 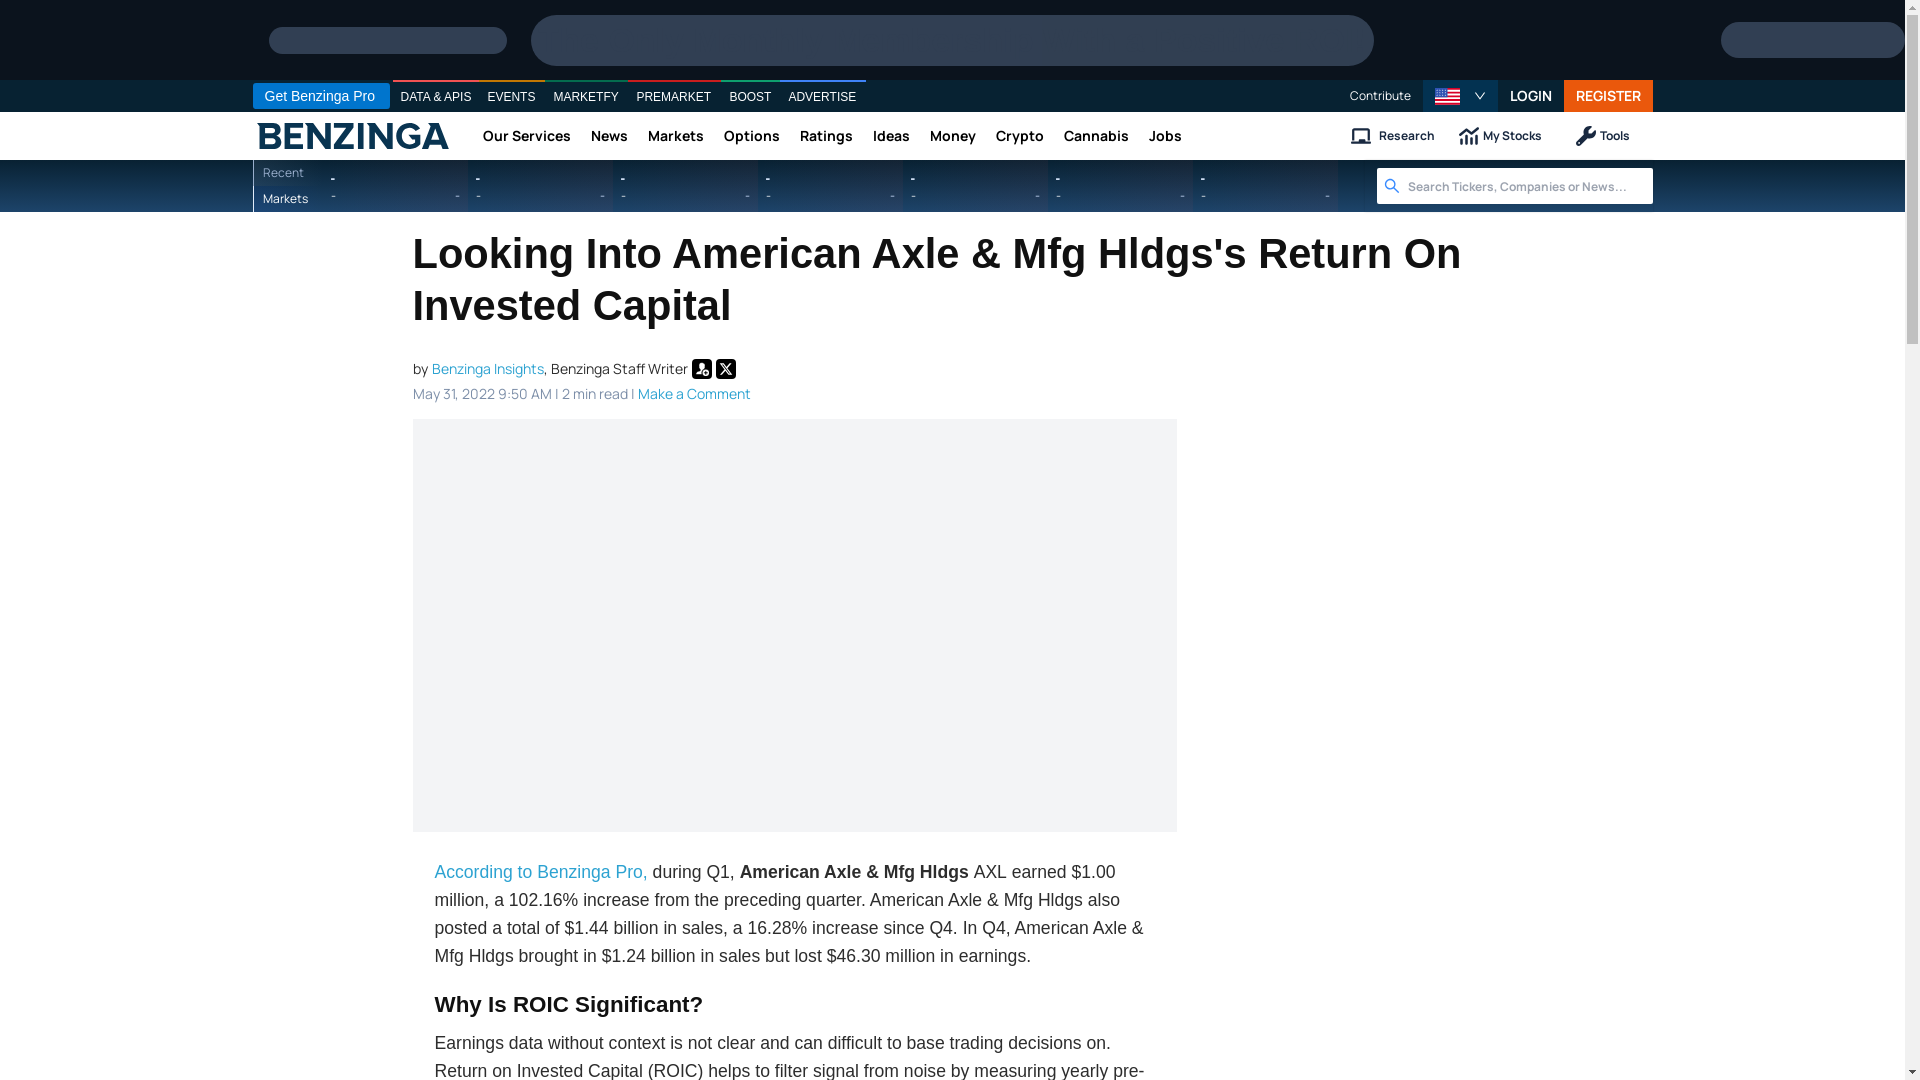 What do you see at coordinates (1530, 96) in the screenshot?
I see `LOGIN` at bounding box center [1530, 96].